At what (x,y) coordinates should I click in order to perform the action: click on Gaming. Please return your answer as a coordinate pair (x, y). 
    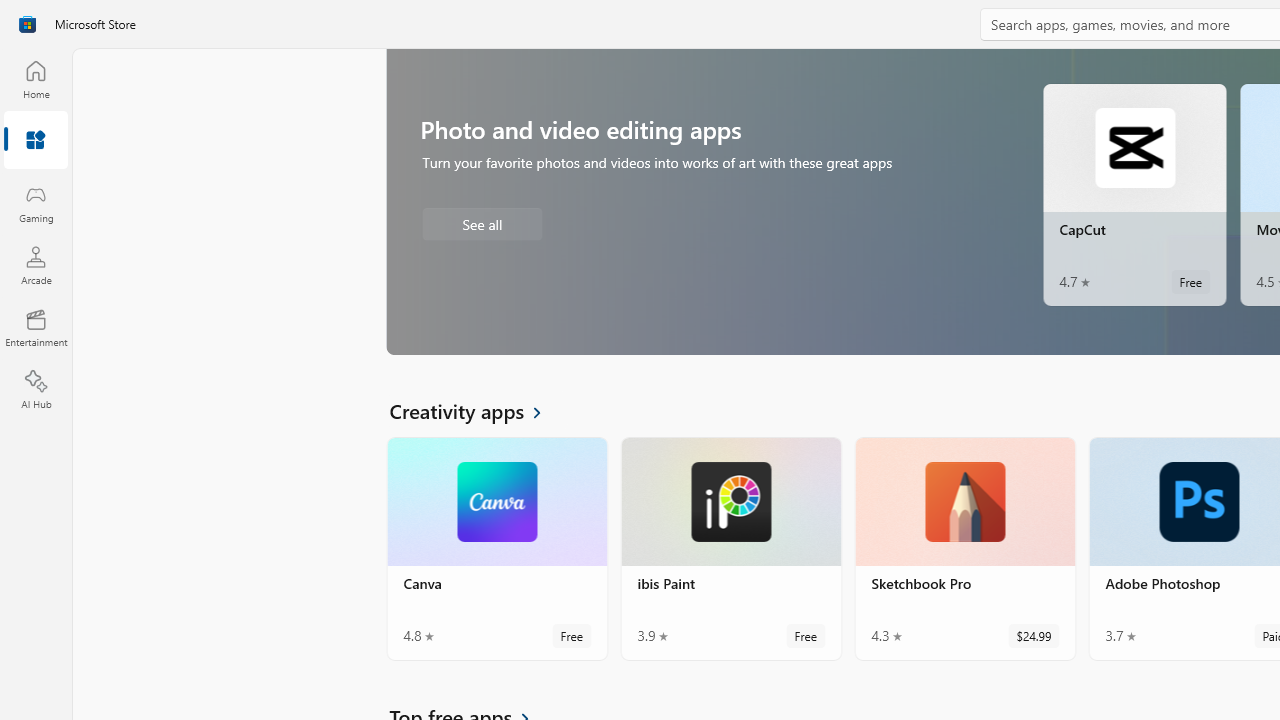
    Looking at the image, I should click on (36, 203).